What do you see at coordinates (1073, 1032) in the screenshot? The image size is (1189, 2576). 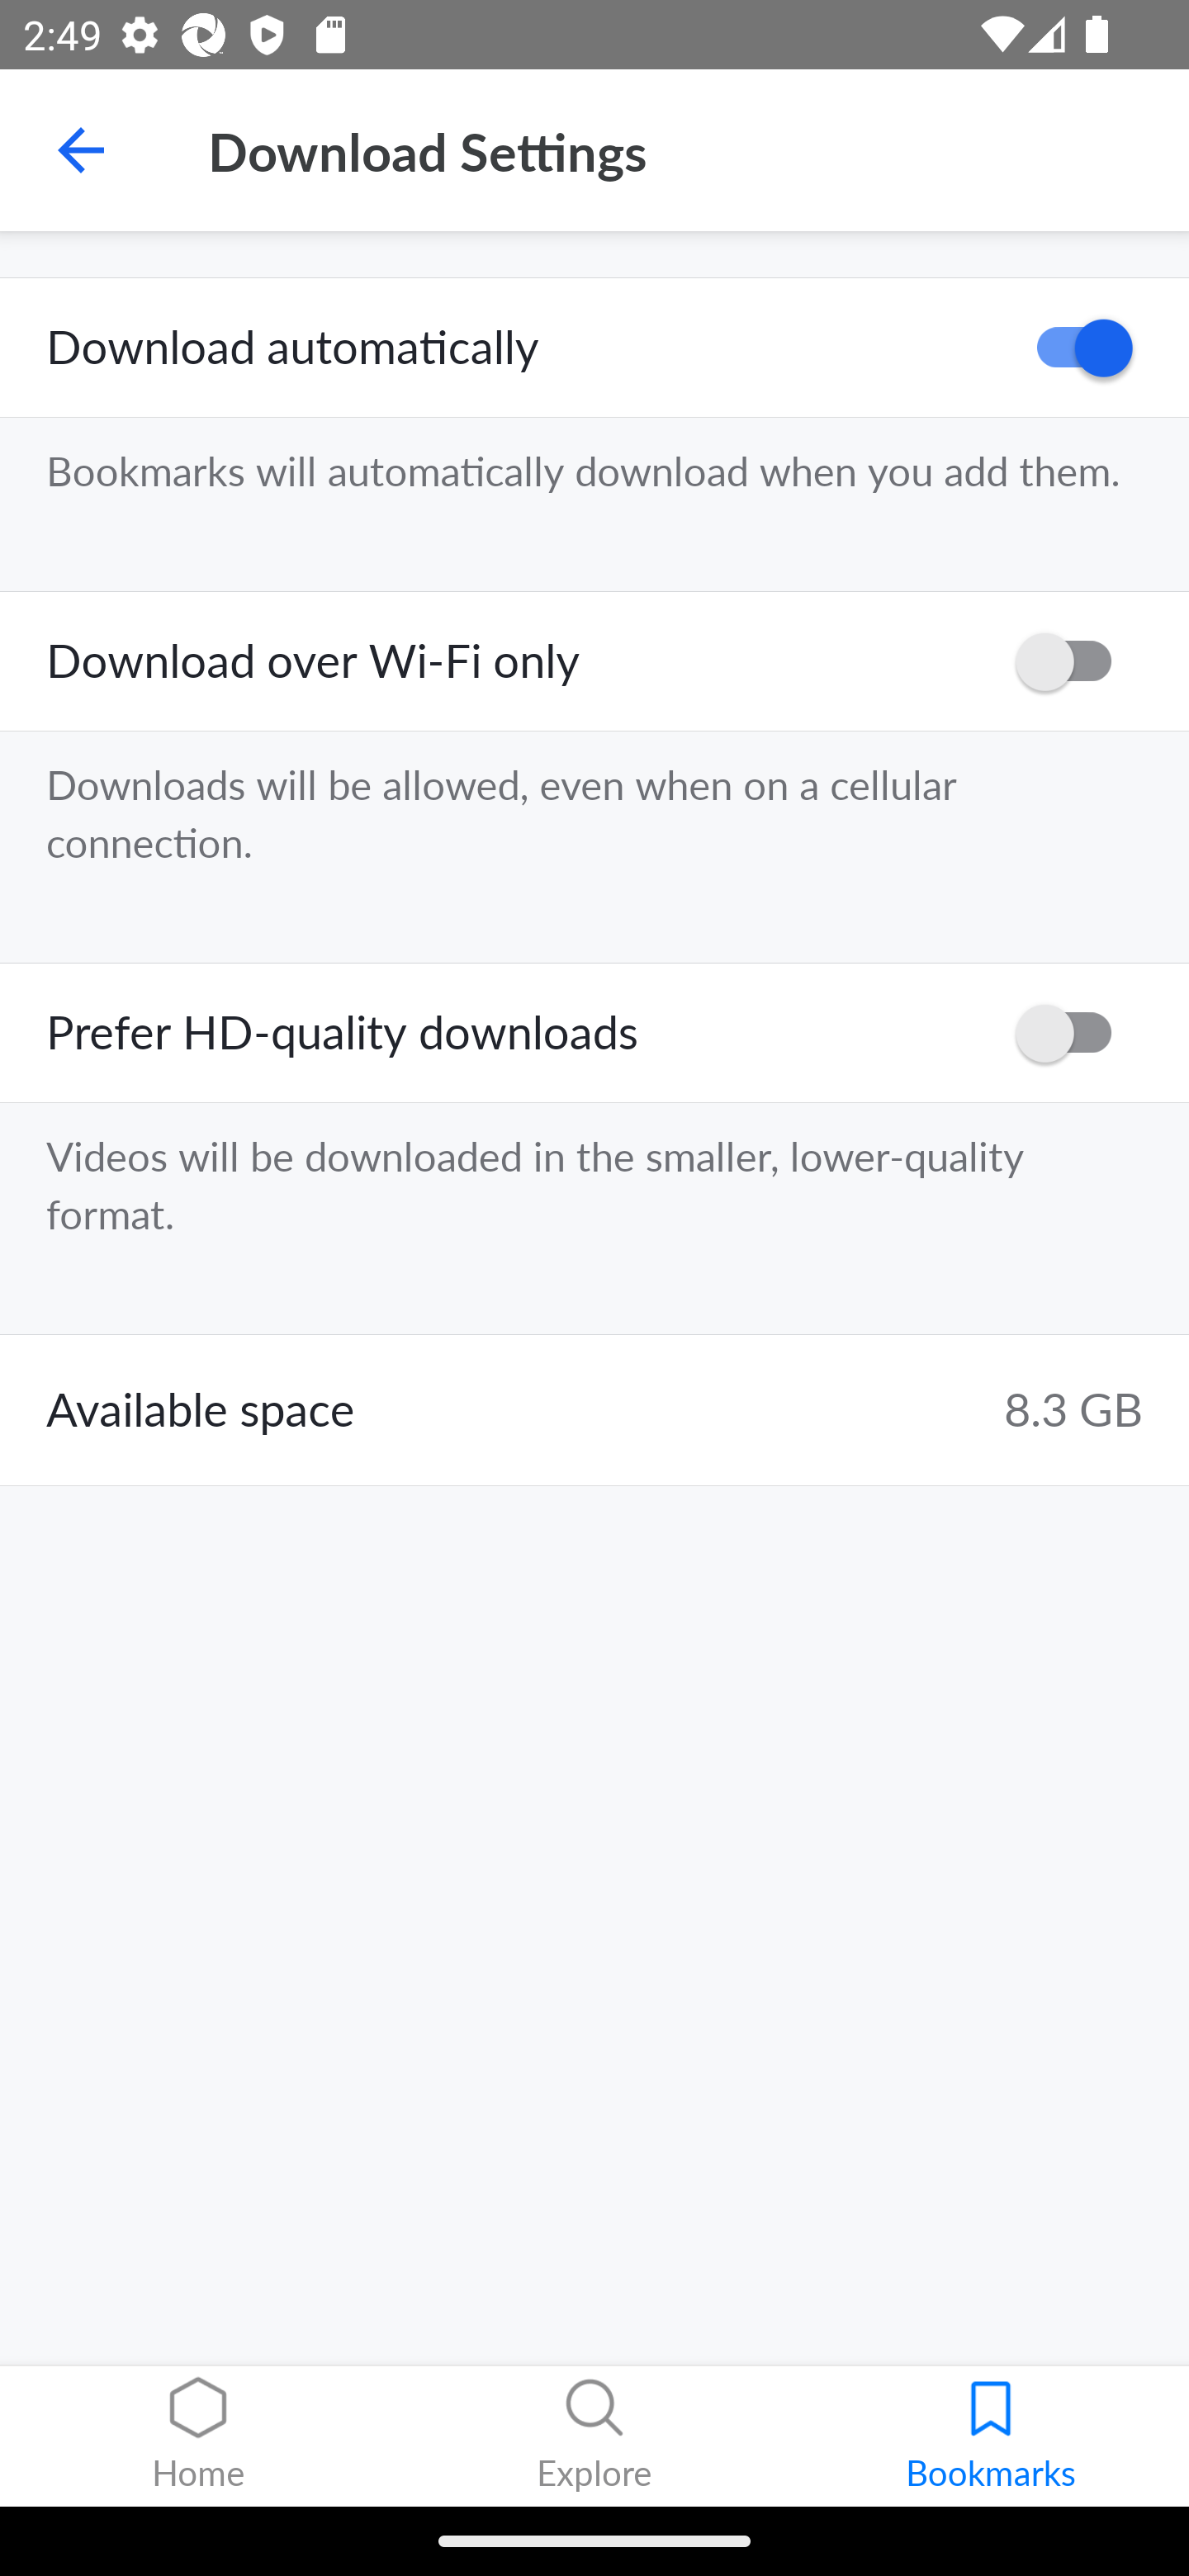 I see `OFF` at bounding box center [1073, 1032].